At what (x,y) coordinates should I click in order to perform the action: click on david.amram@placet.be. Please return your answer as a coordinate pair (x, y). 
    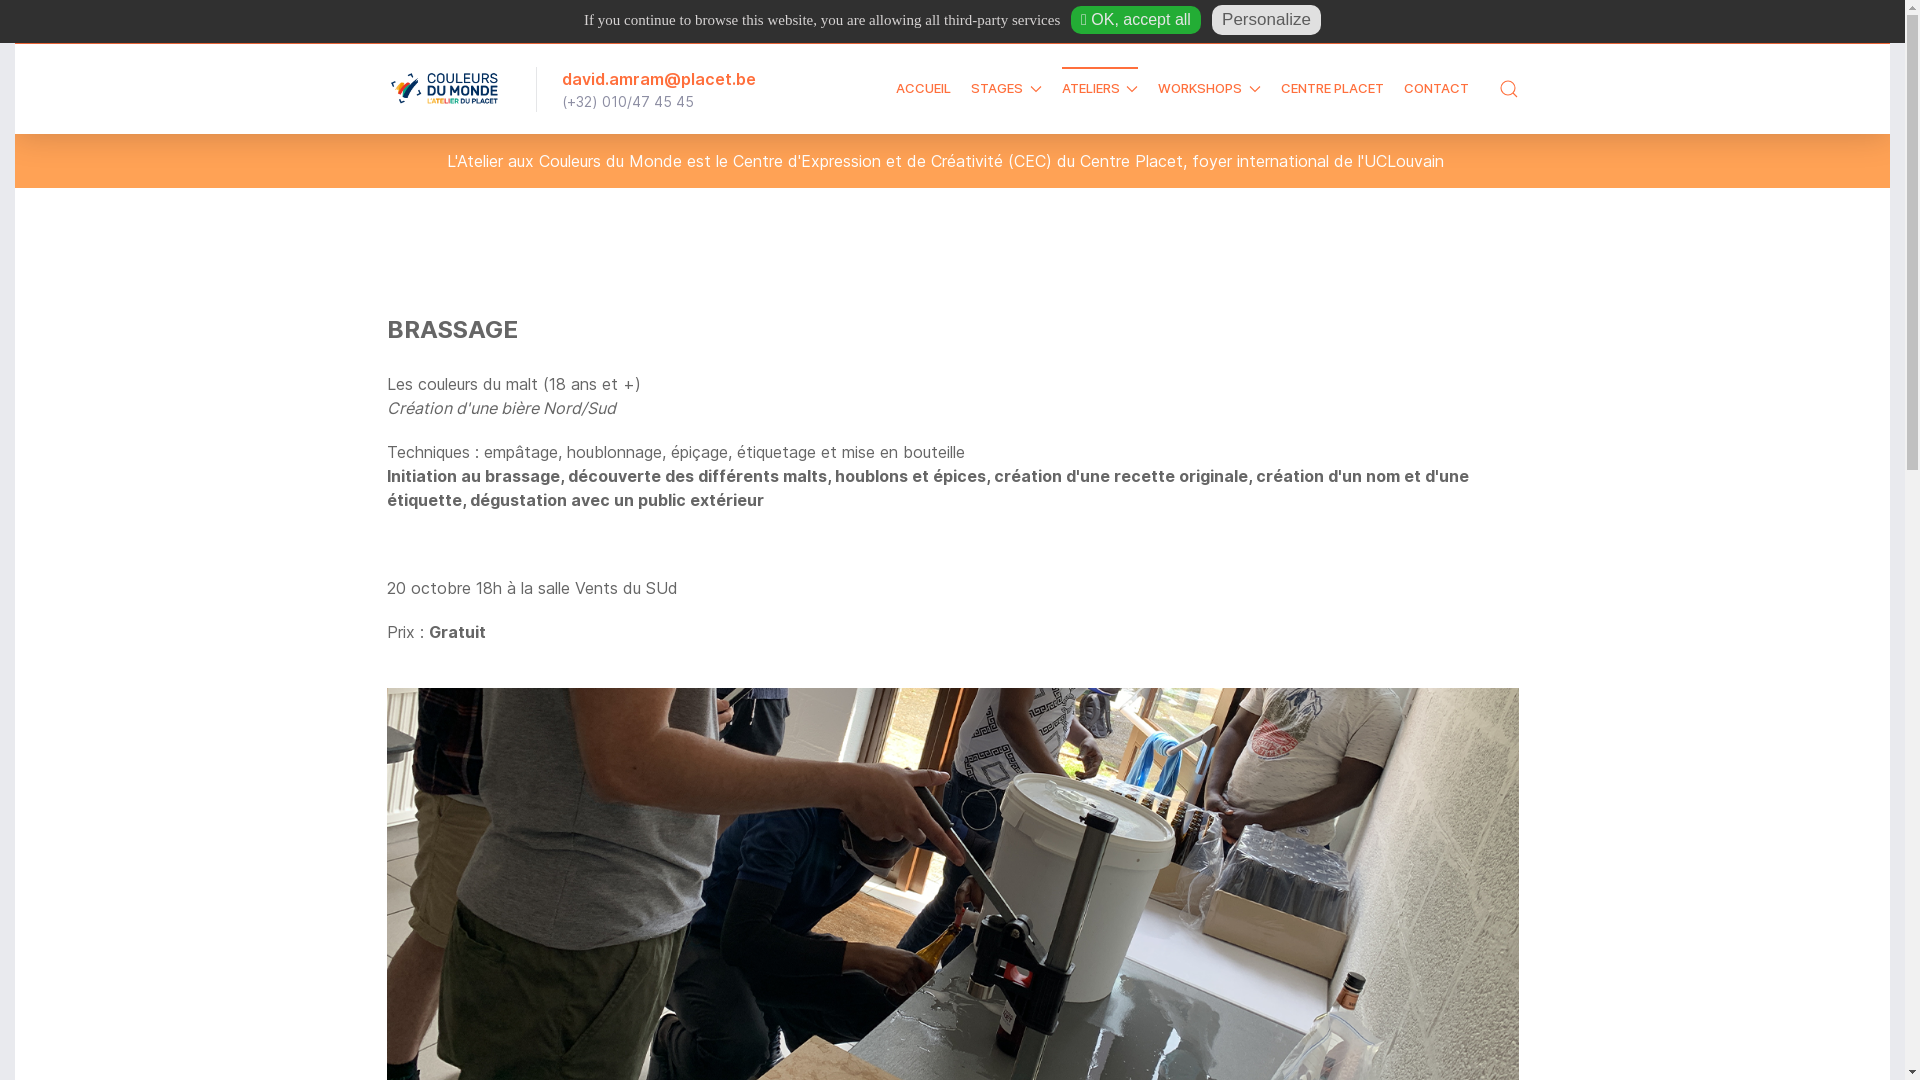
    Looking at the image, I should click on (659, 78).